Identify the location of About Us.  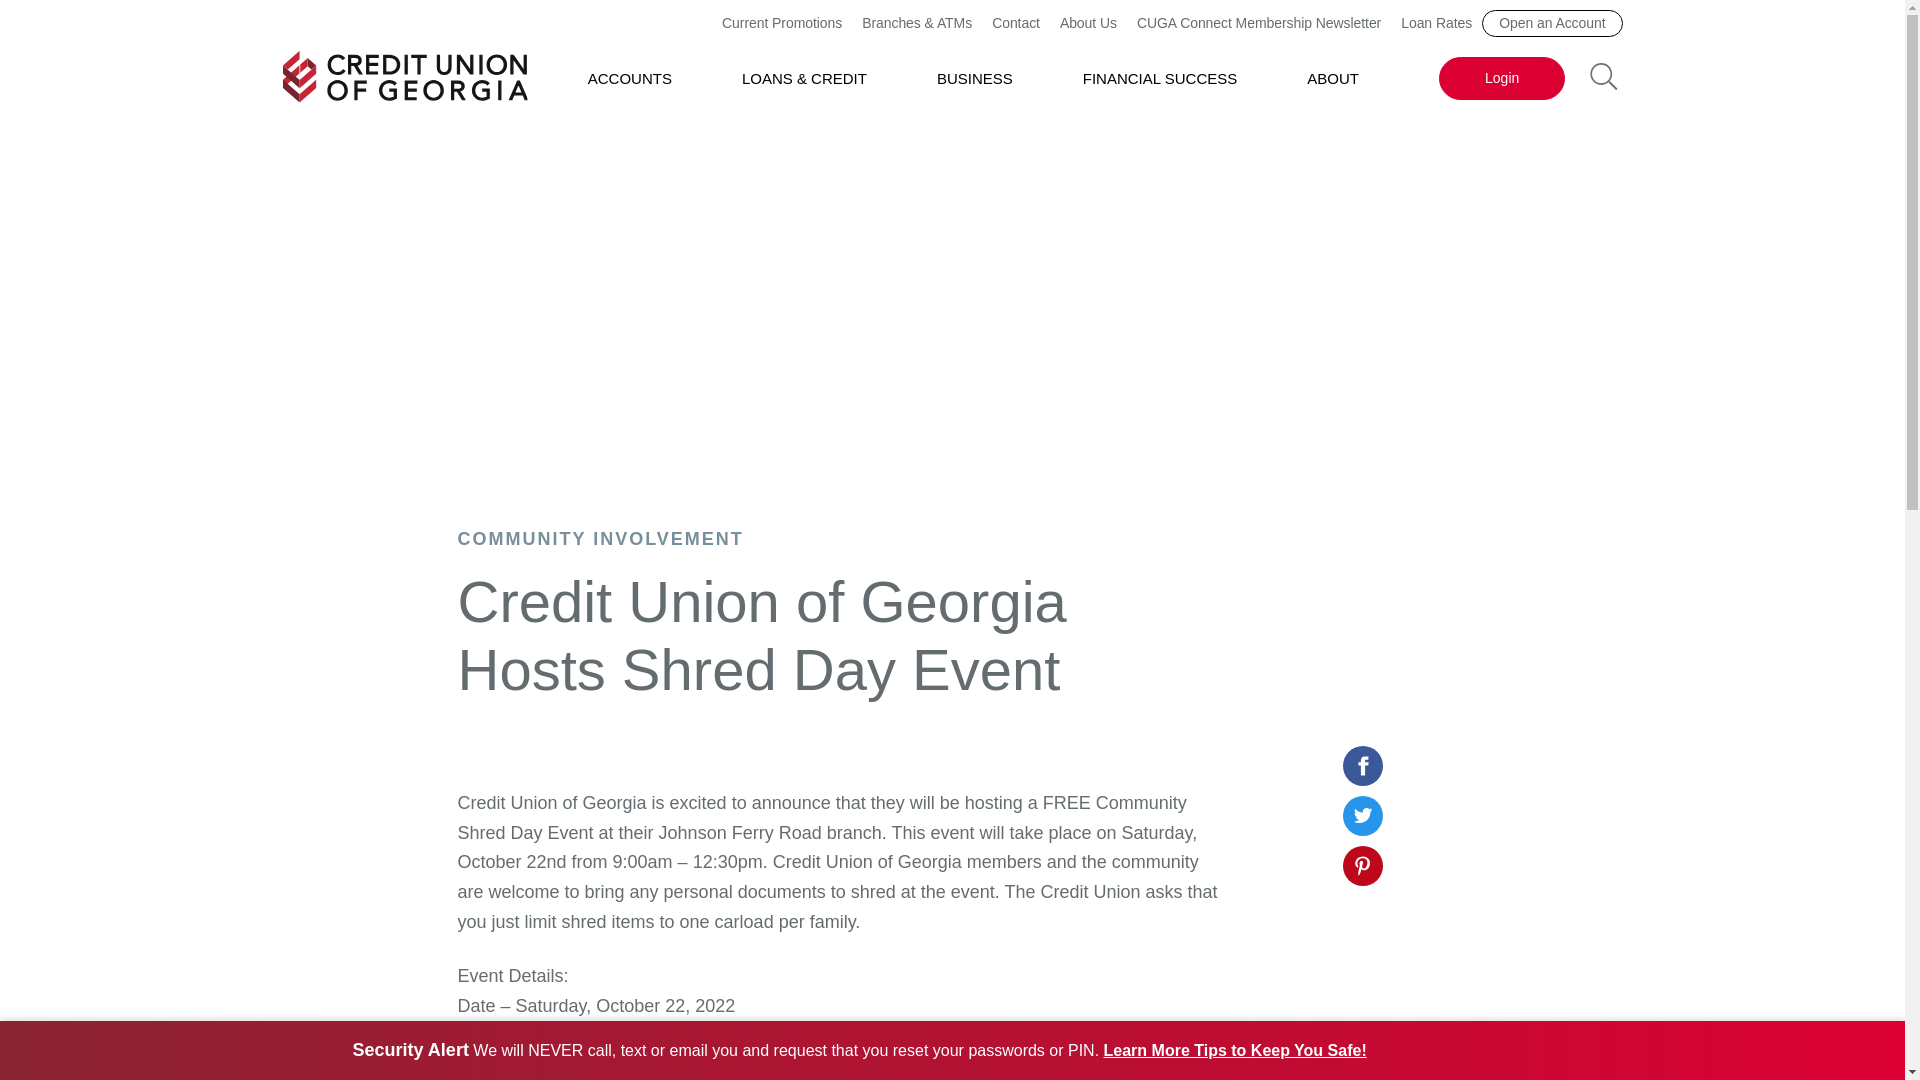
(1088, 22).